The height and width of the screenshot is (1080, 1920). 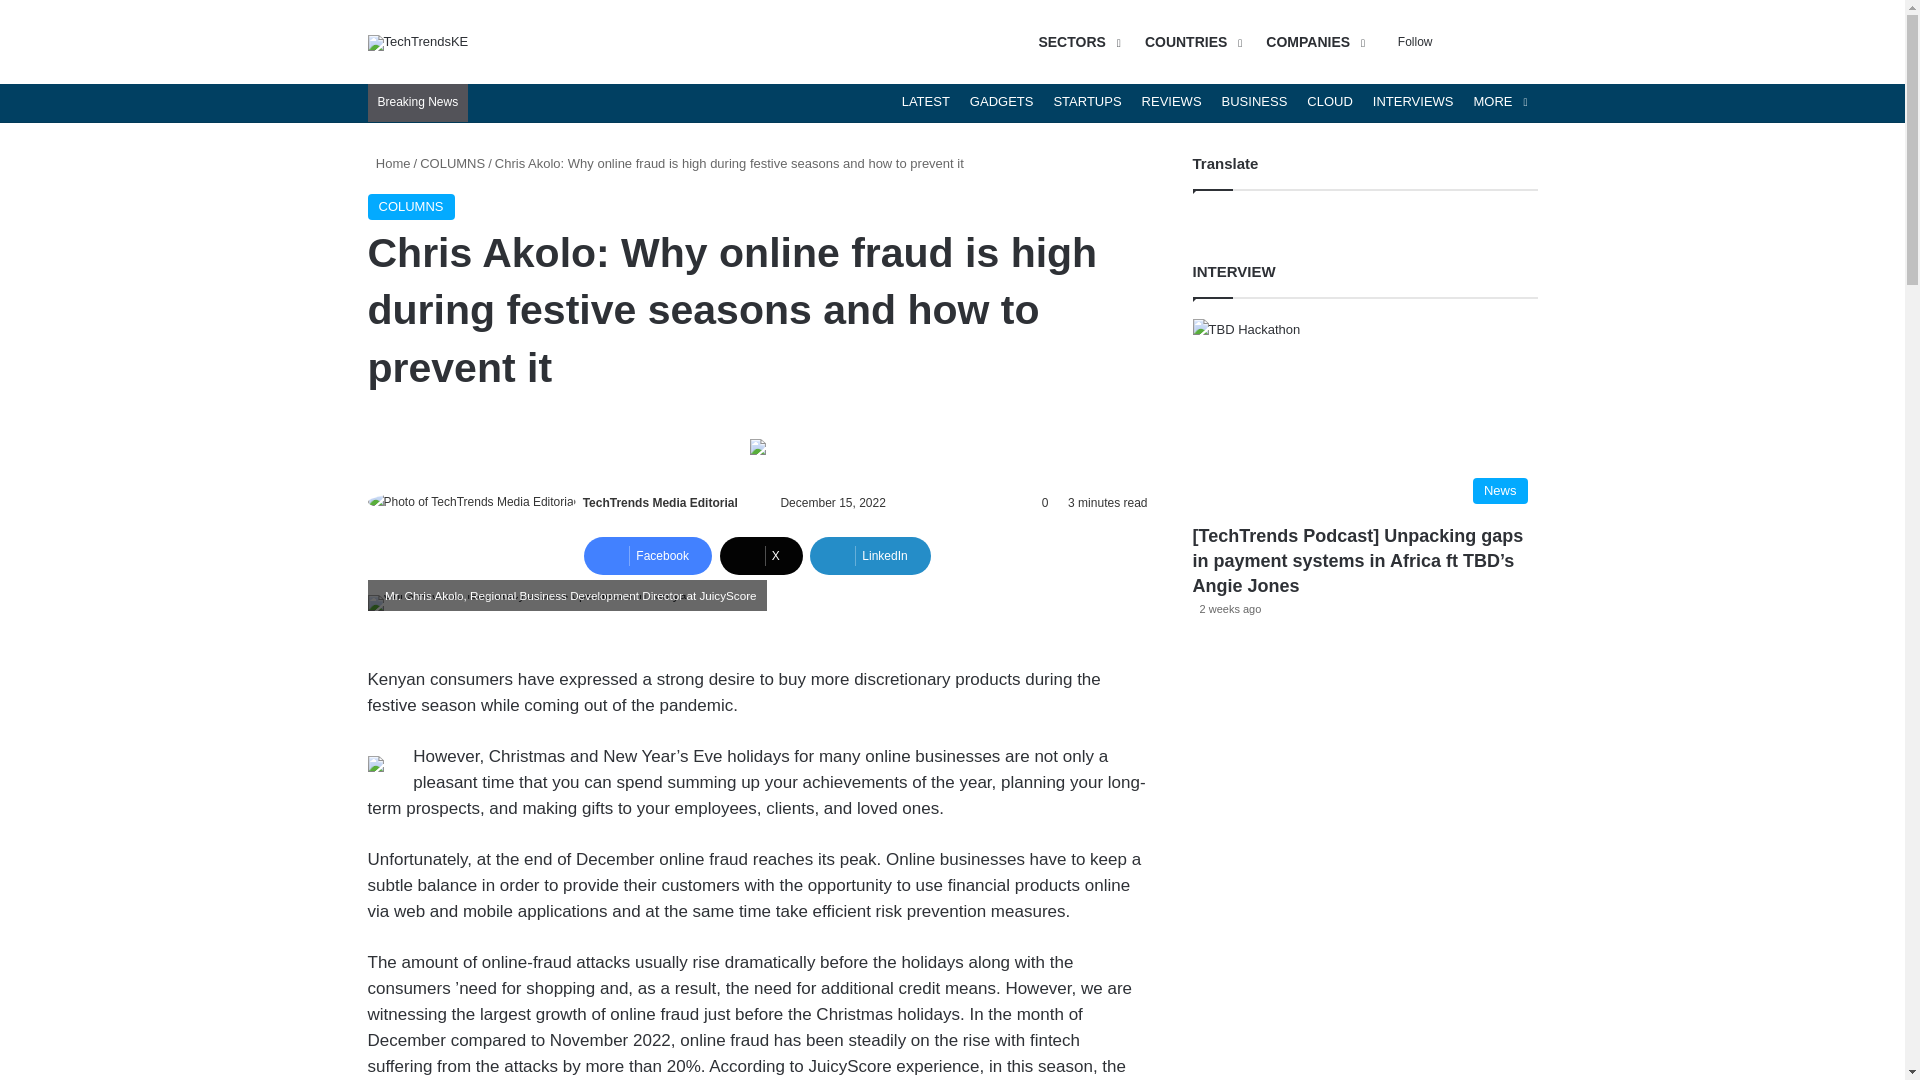 I want to click on TechTrendsKE, so click(x=418, y=41).